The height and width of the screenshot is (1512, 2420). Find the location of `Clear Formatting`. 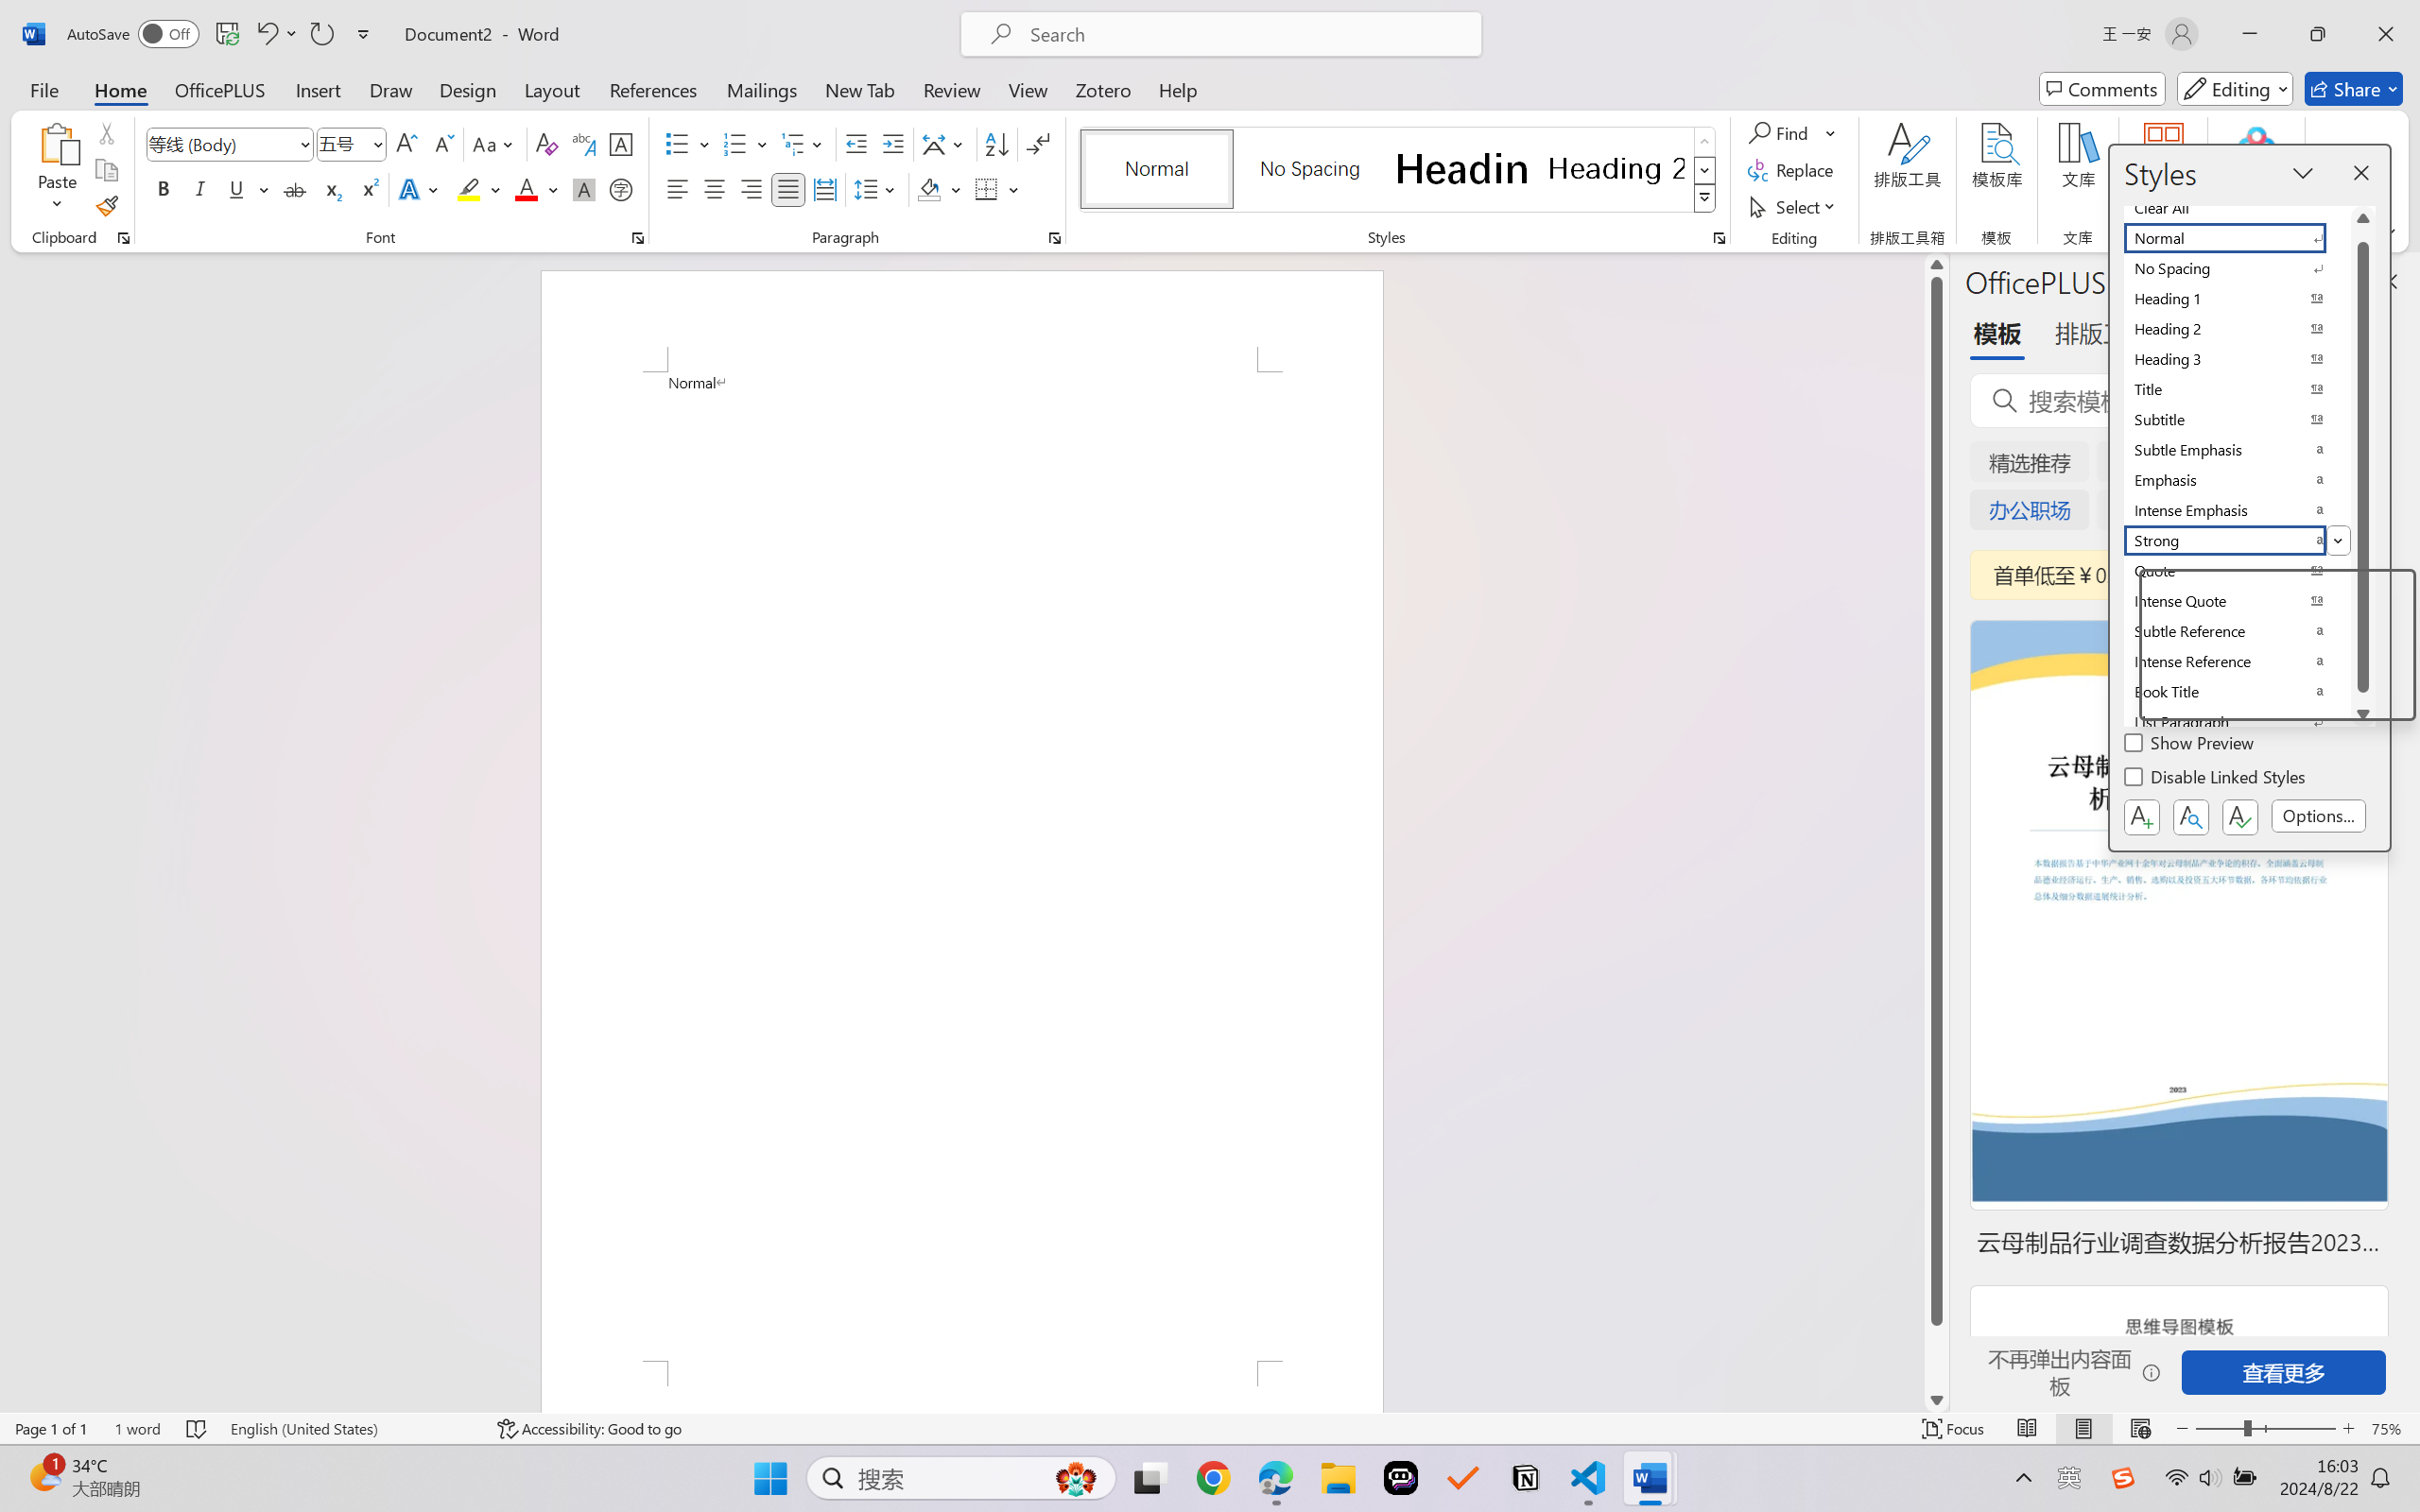

Clear Formatting is located at coordinates (546, 144).